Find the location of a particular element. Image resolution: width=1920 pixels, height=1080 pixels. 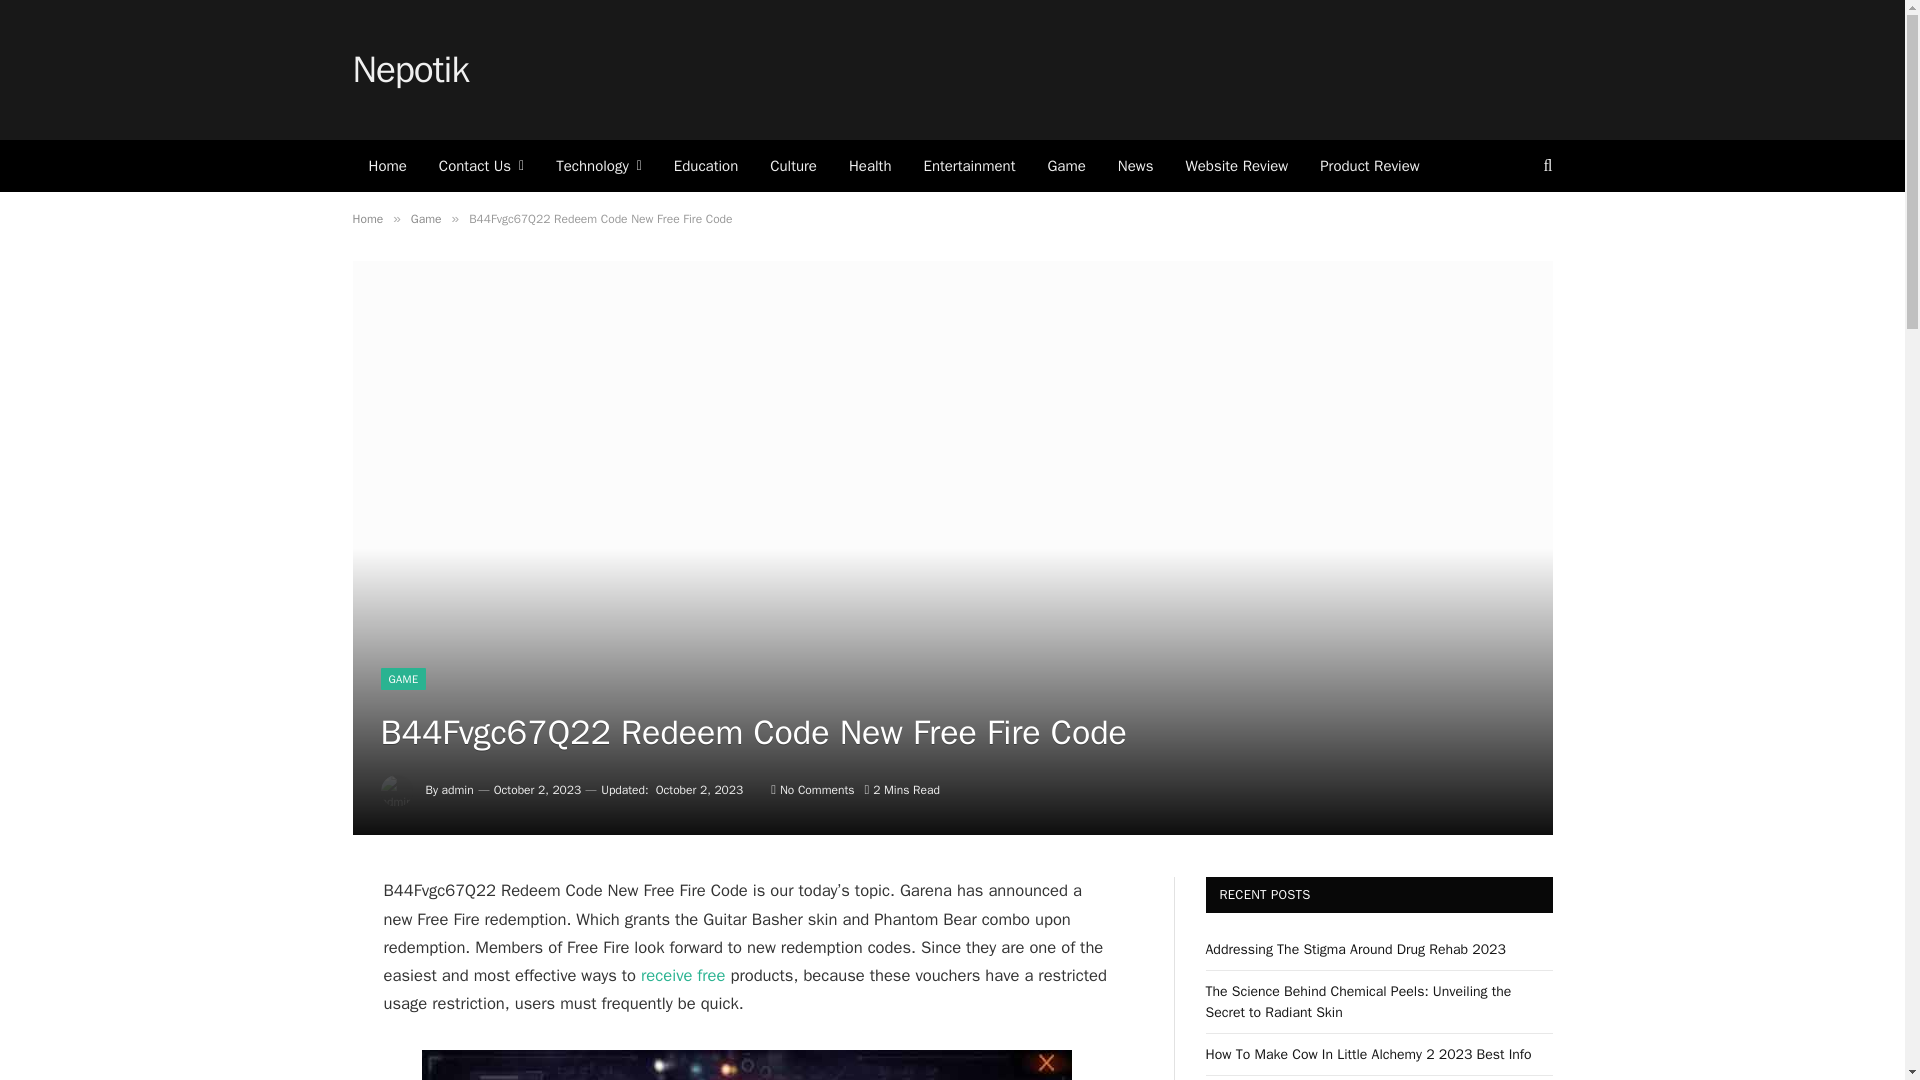

No Comments is located at coordinates (812, 790).